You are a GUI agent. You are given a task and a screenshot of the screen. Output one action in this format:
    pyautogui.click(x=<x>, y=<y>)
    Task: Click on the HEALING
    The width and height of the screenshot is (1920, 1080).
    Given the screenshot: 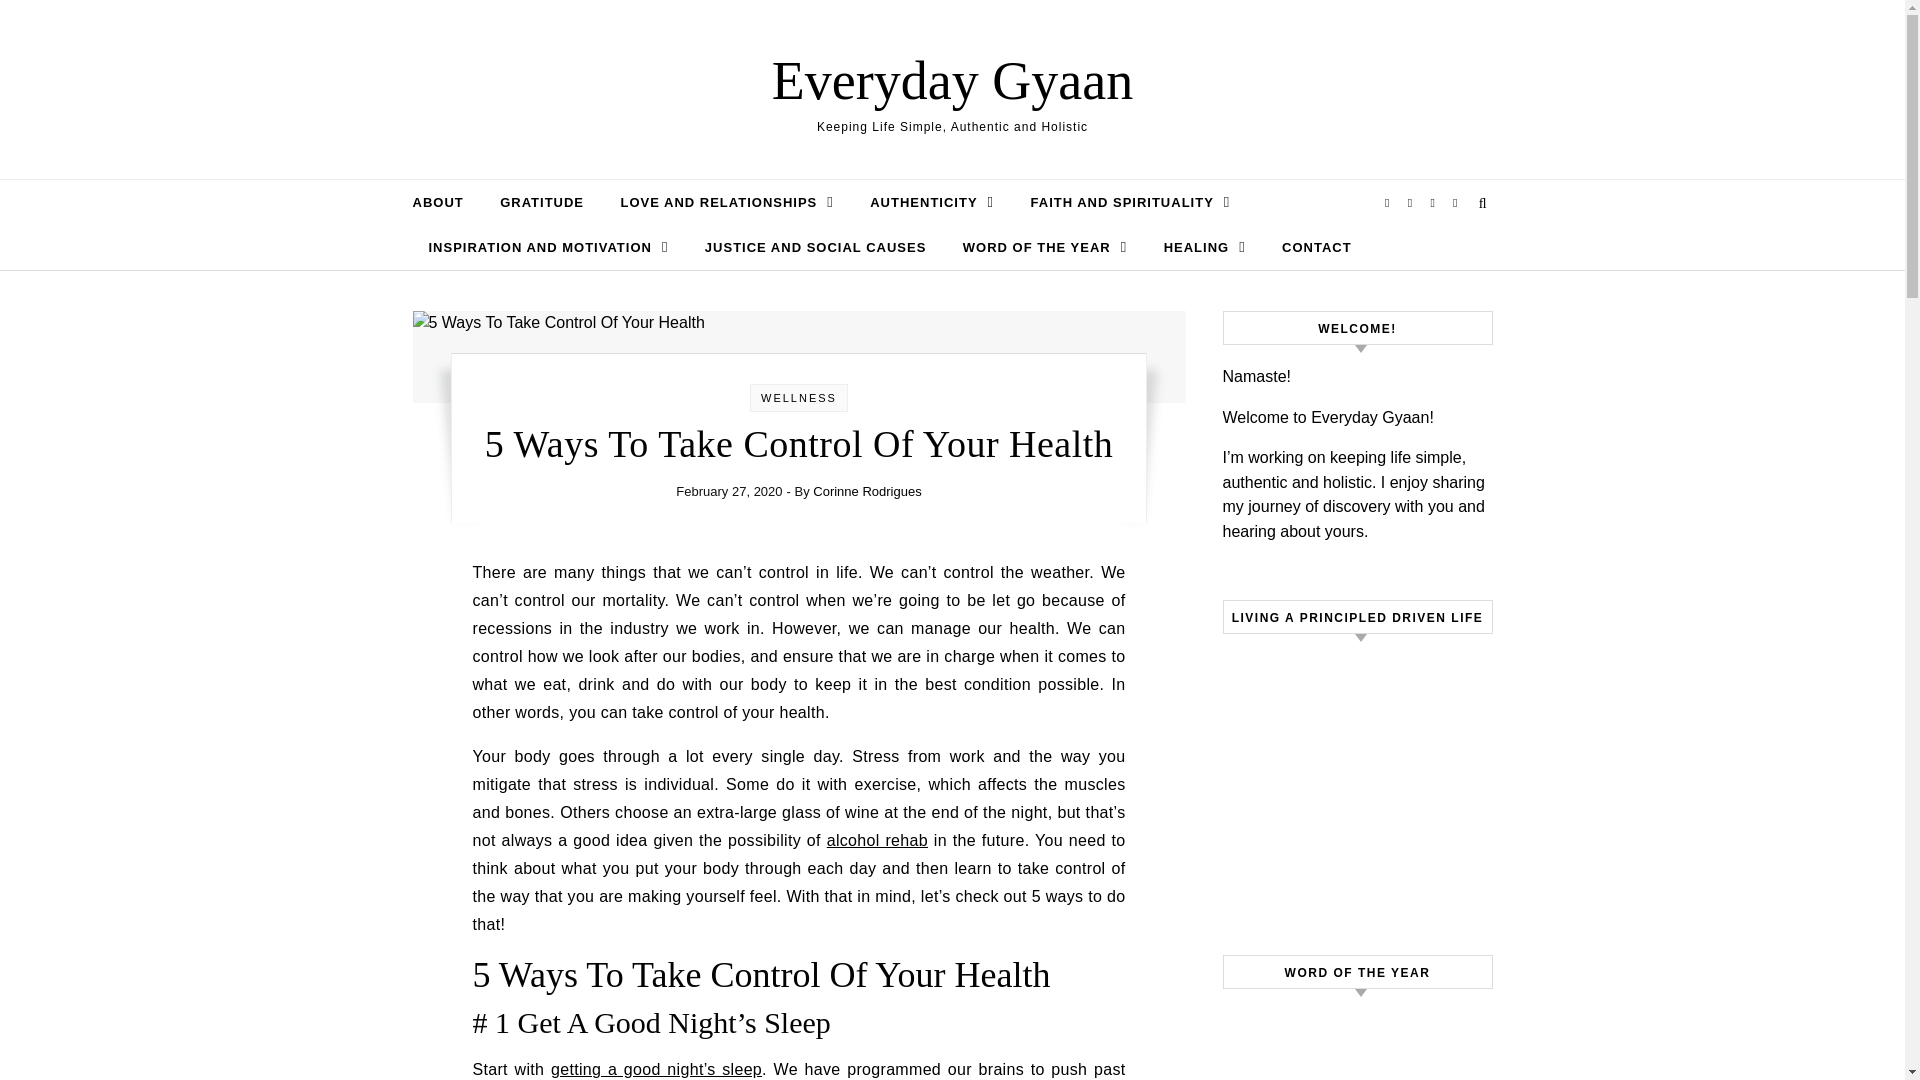 What is the action you would take?
    pyautogui.click(x=1204, y=247)
    